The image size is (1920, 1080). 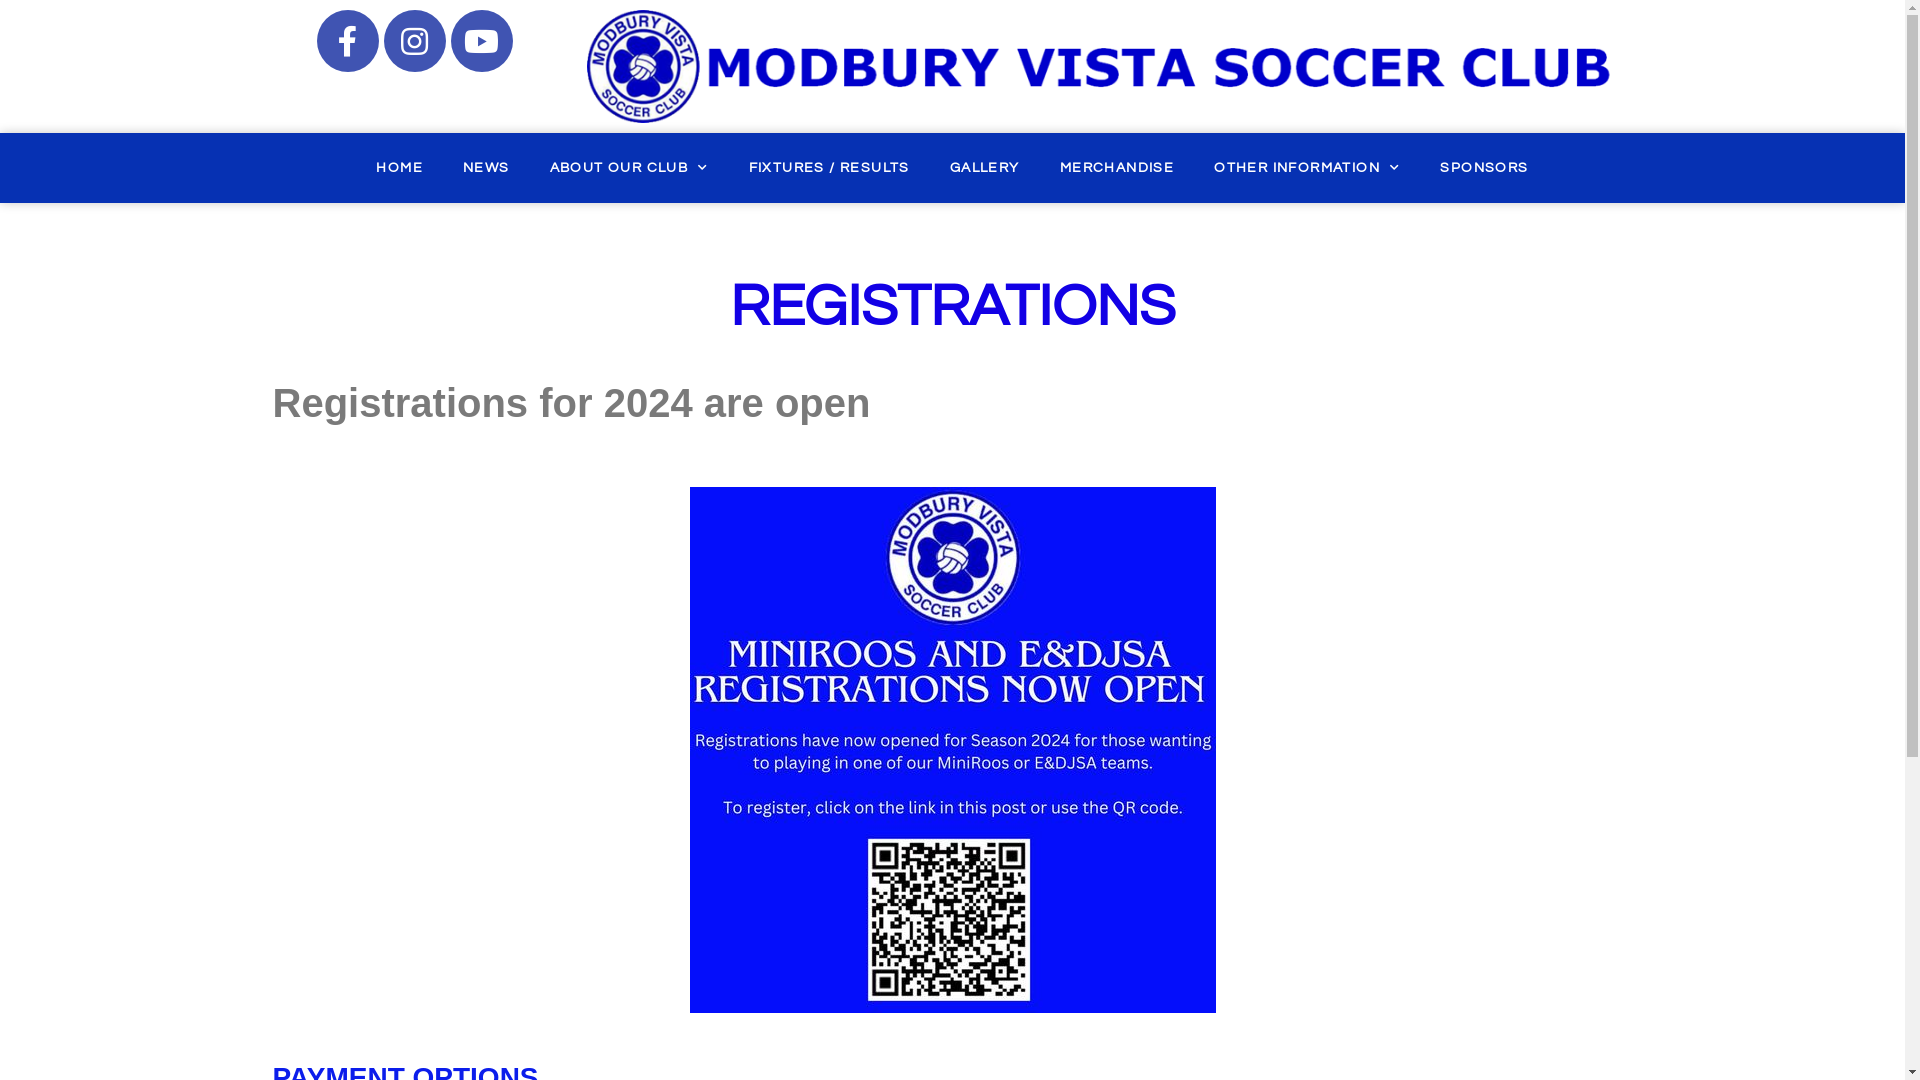 I want to click on OTHER INFORMATION, so click(x=1307, y=168).